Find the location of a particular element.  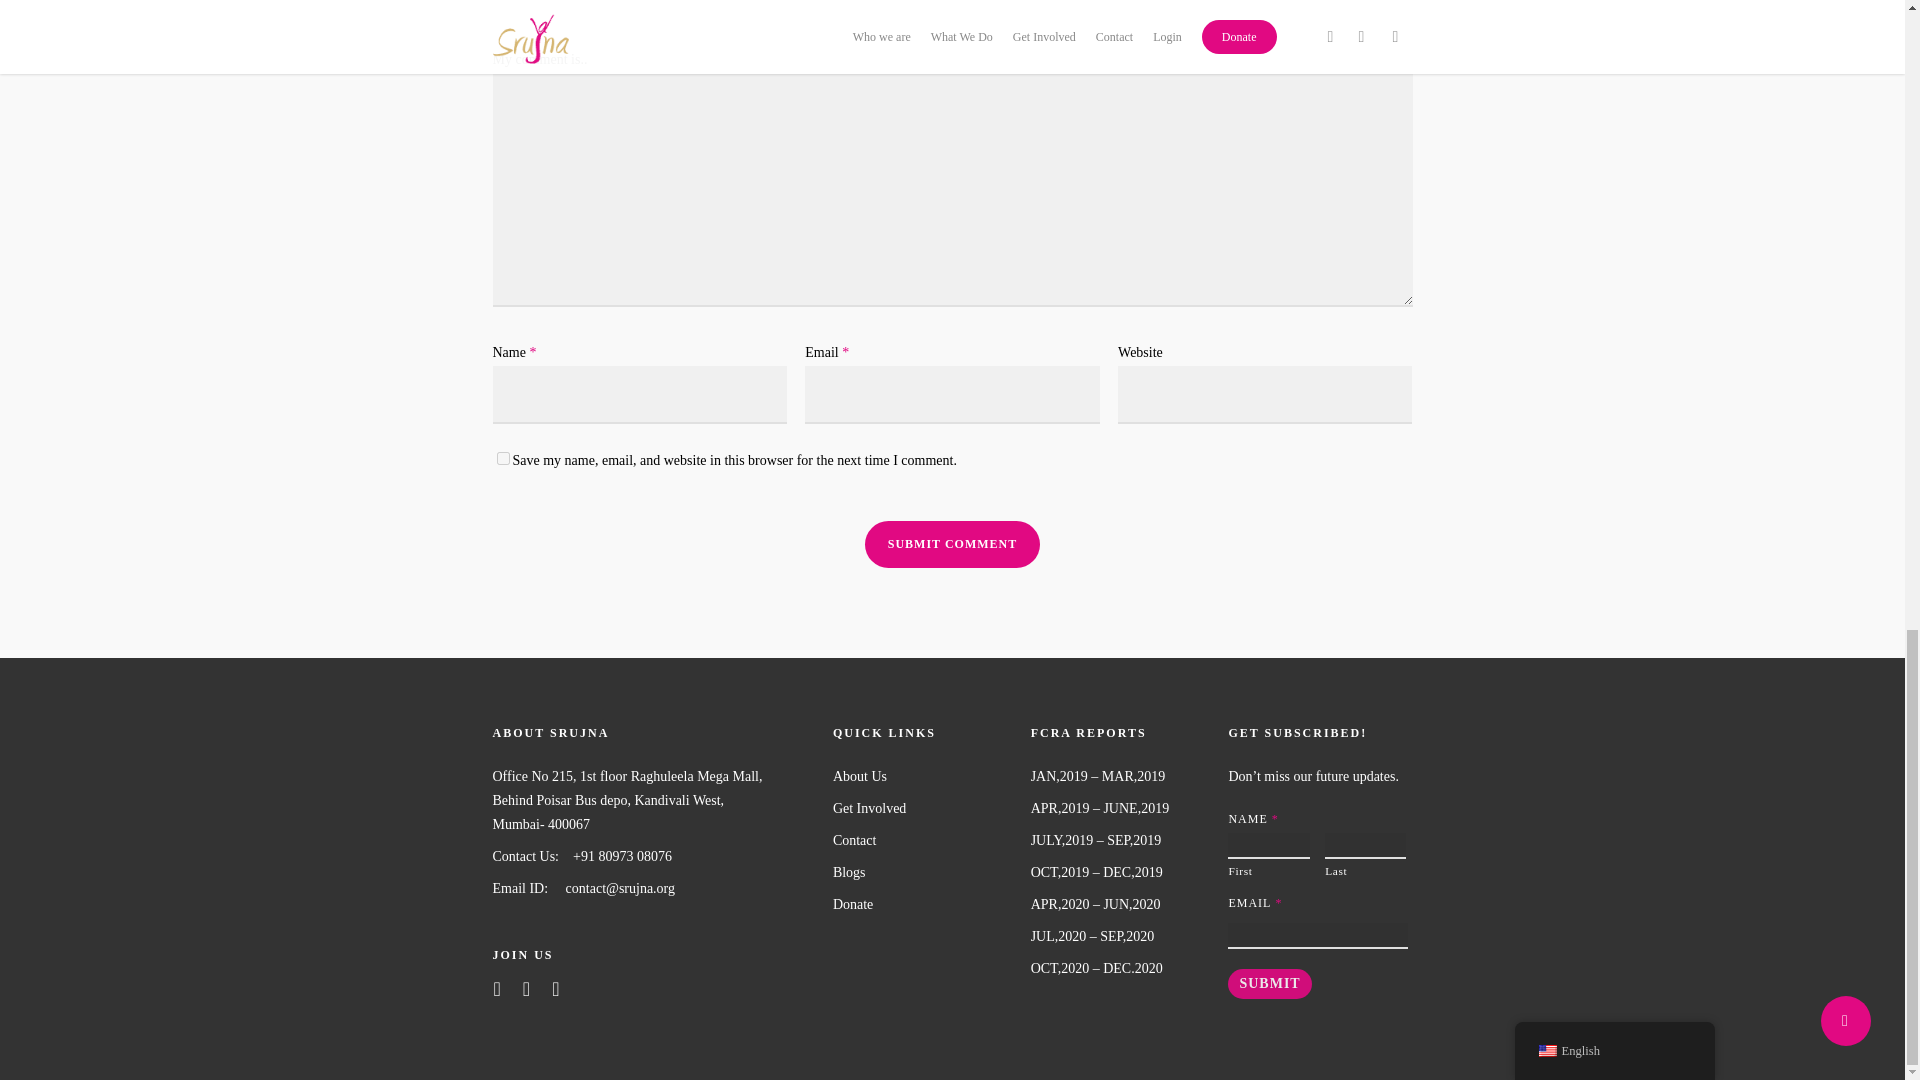

Blogs is located at coordinates (922, 872).